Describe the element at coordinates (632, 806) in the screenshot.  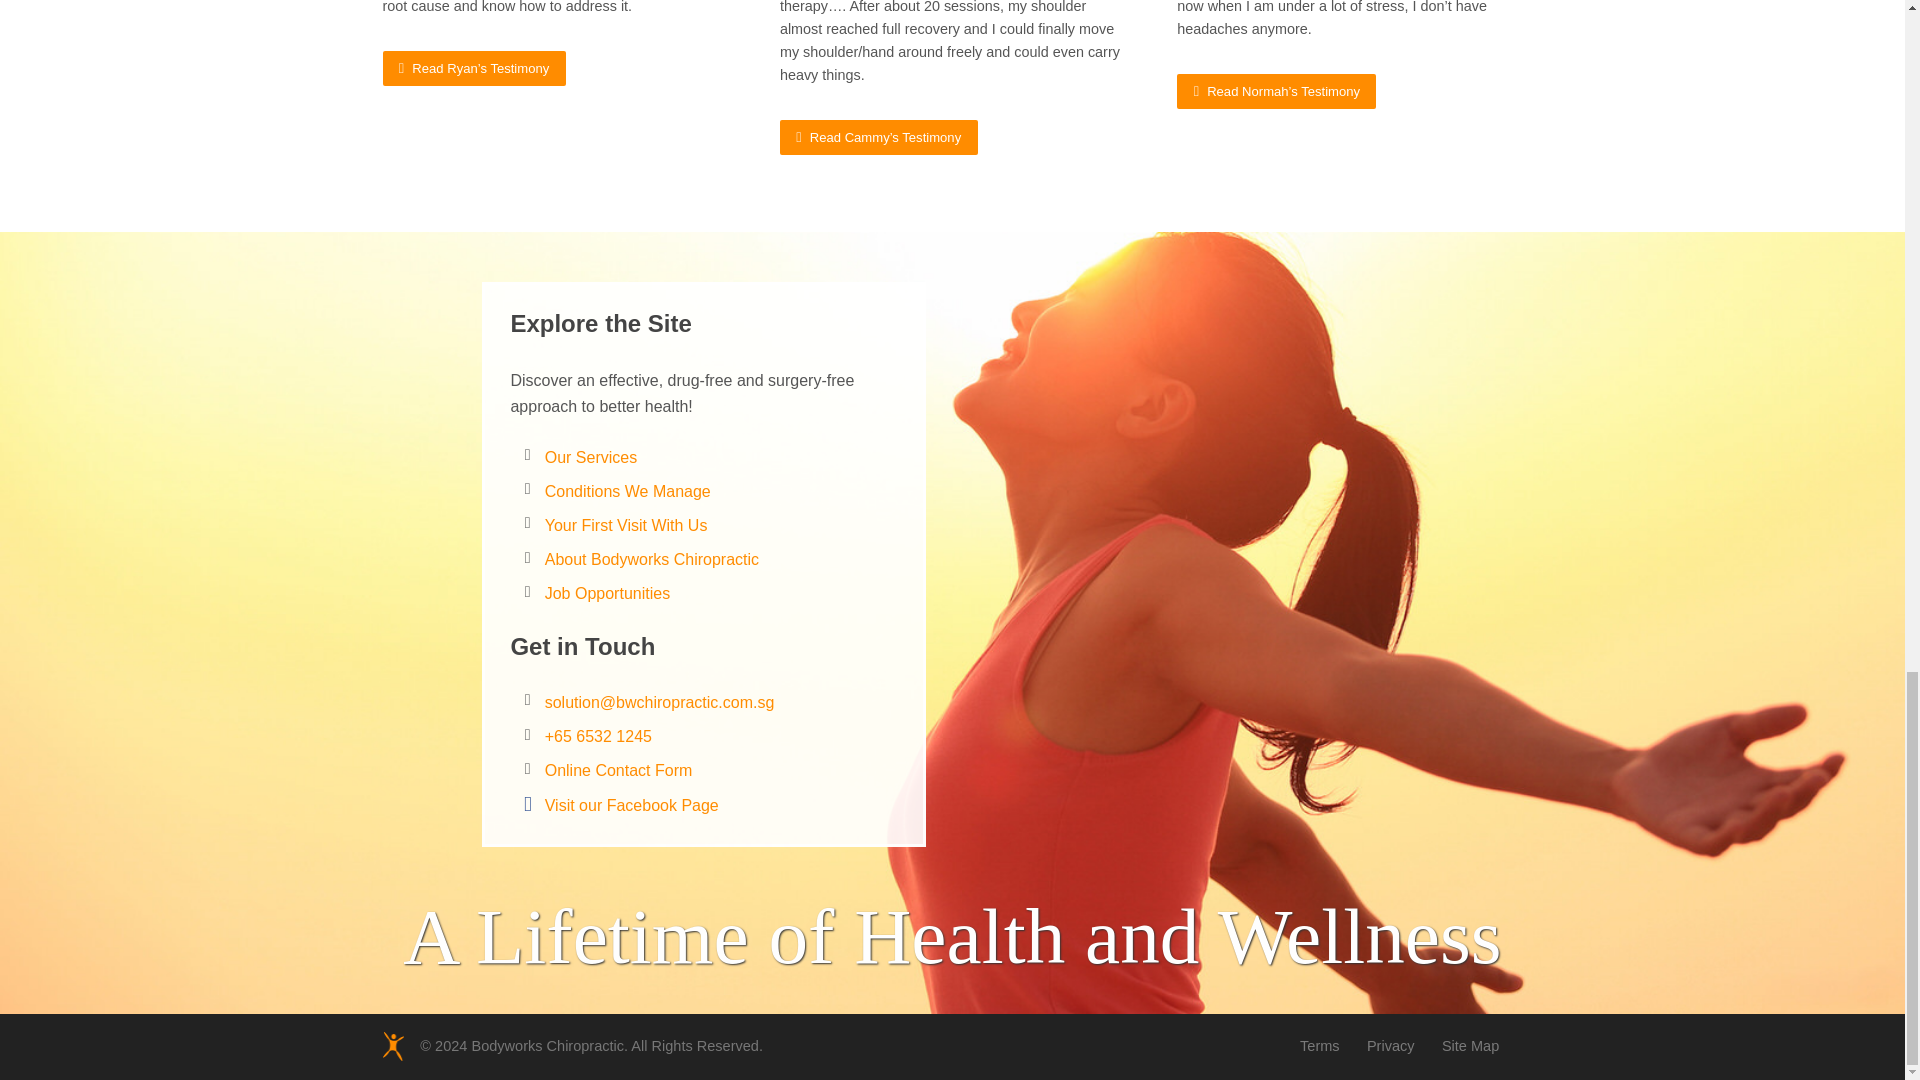
I see `Visit our Facebook Page` at that location.